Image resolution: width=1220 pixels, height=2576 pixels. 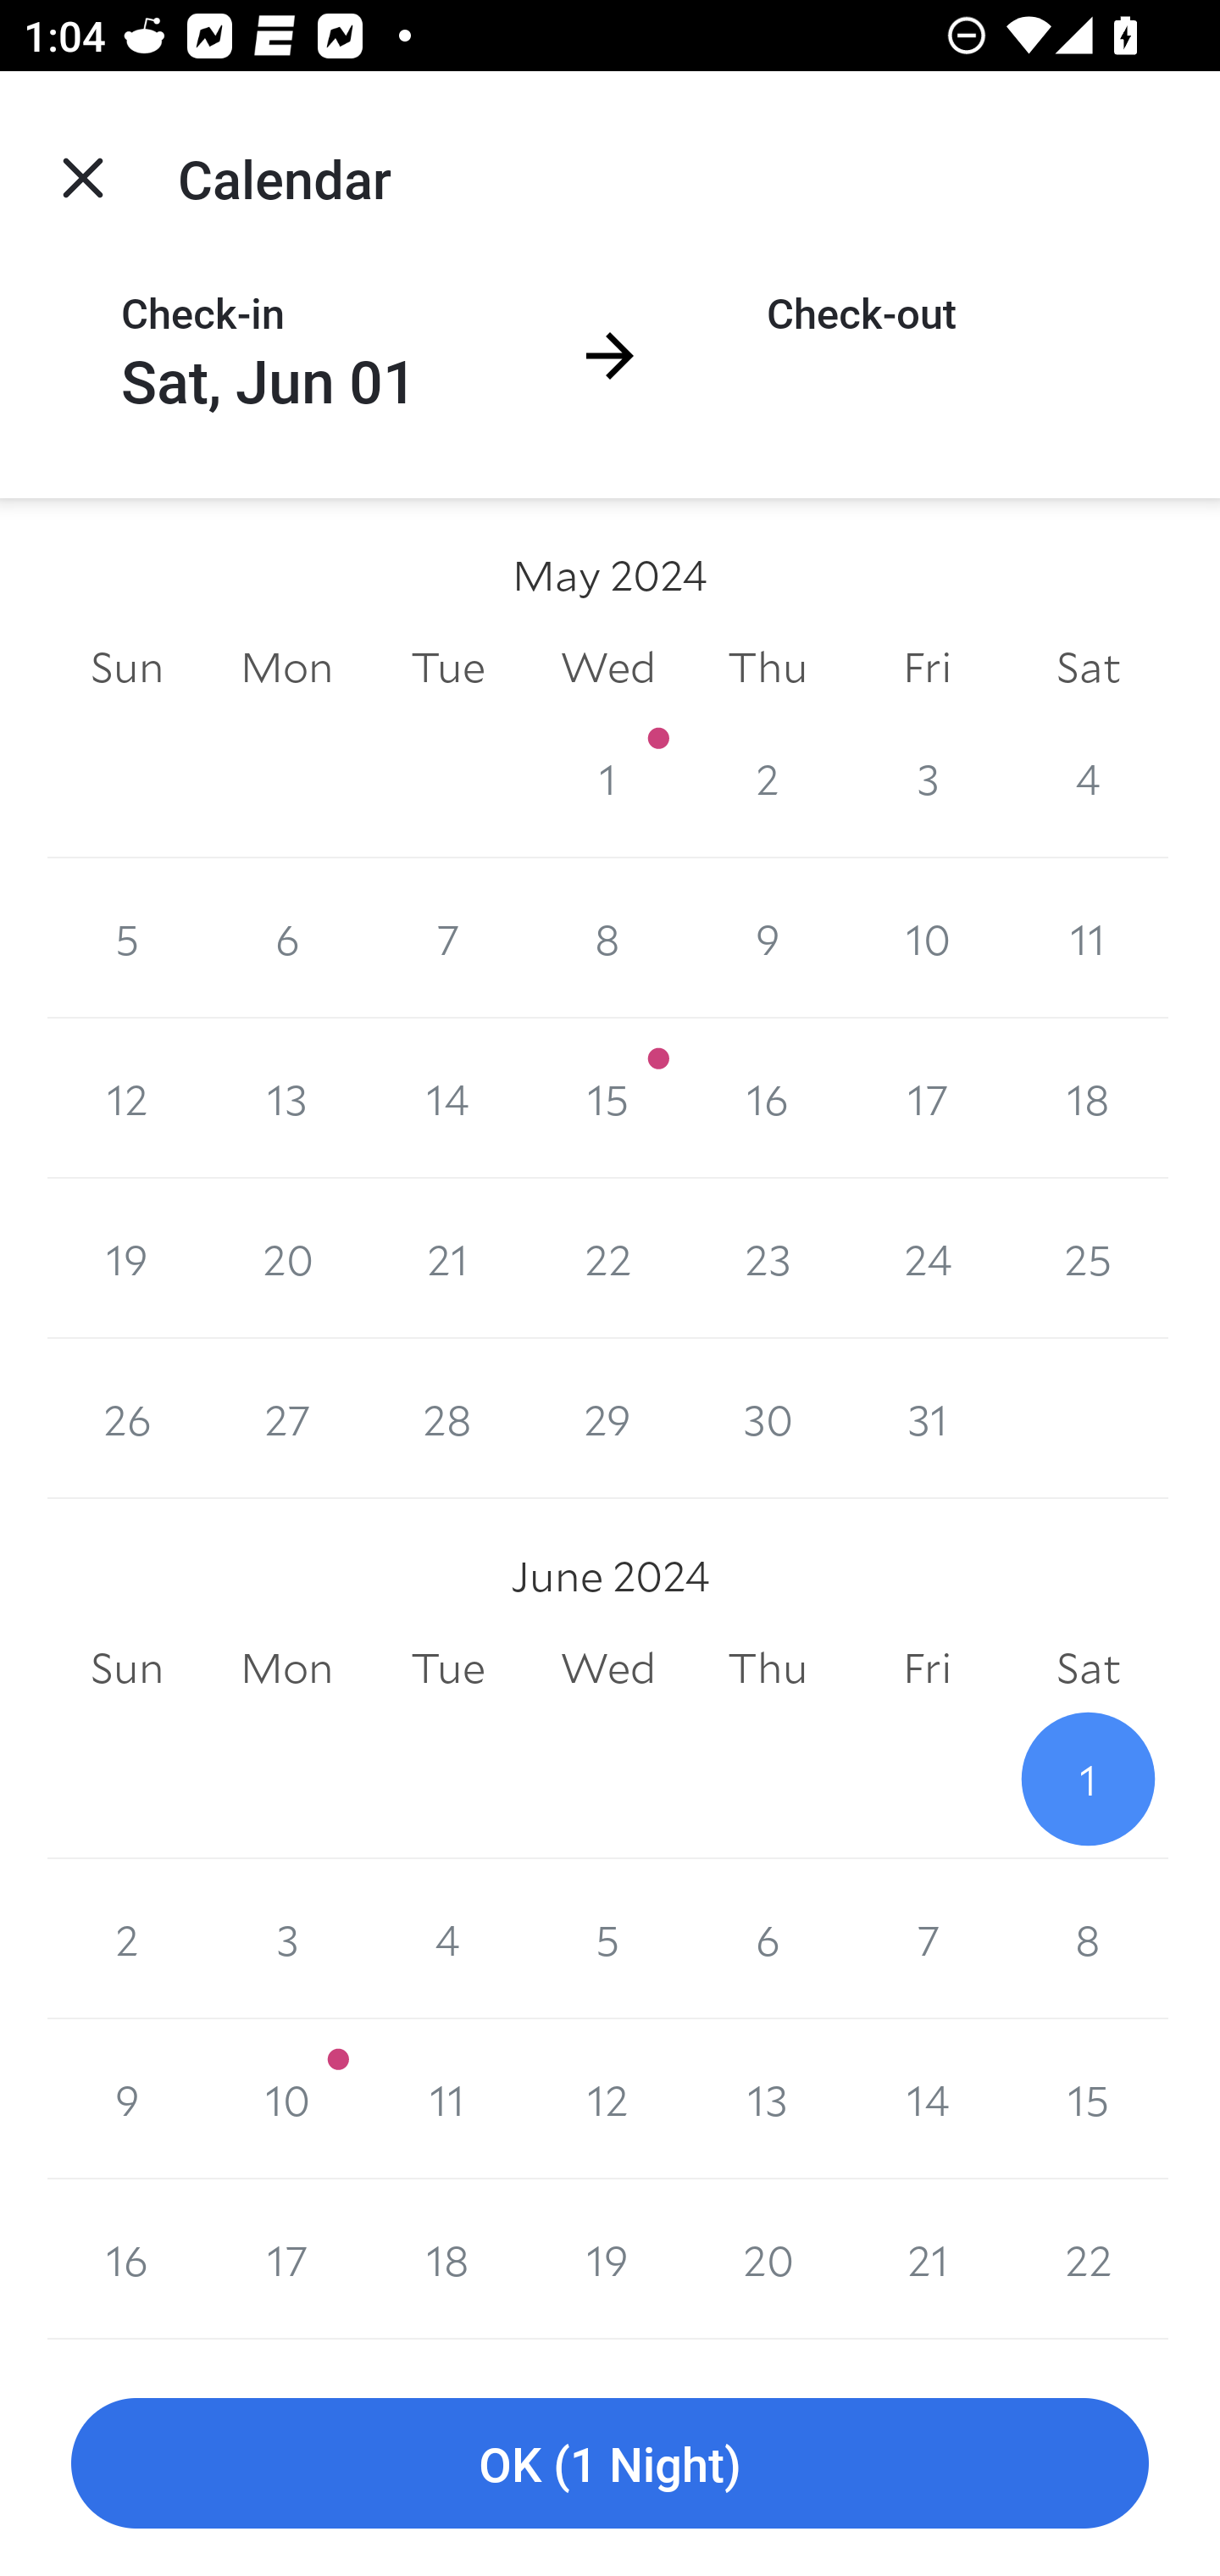 What do you see at coordinates (768, 1098) in the screenshot?
I see `16 16 May 2024` at bounding box center [768, 1098].